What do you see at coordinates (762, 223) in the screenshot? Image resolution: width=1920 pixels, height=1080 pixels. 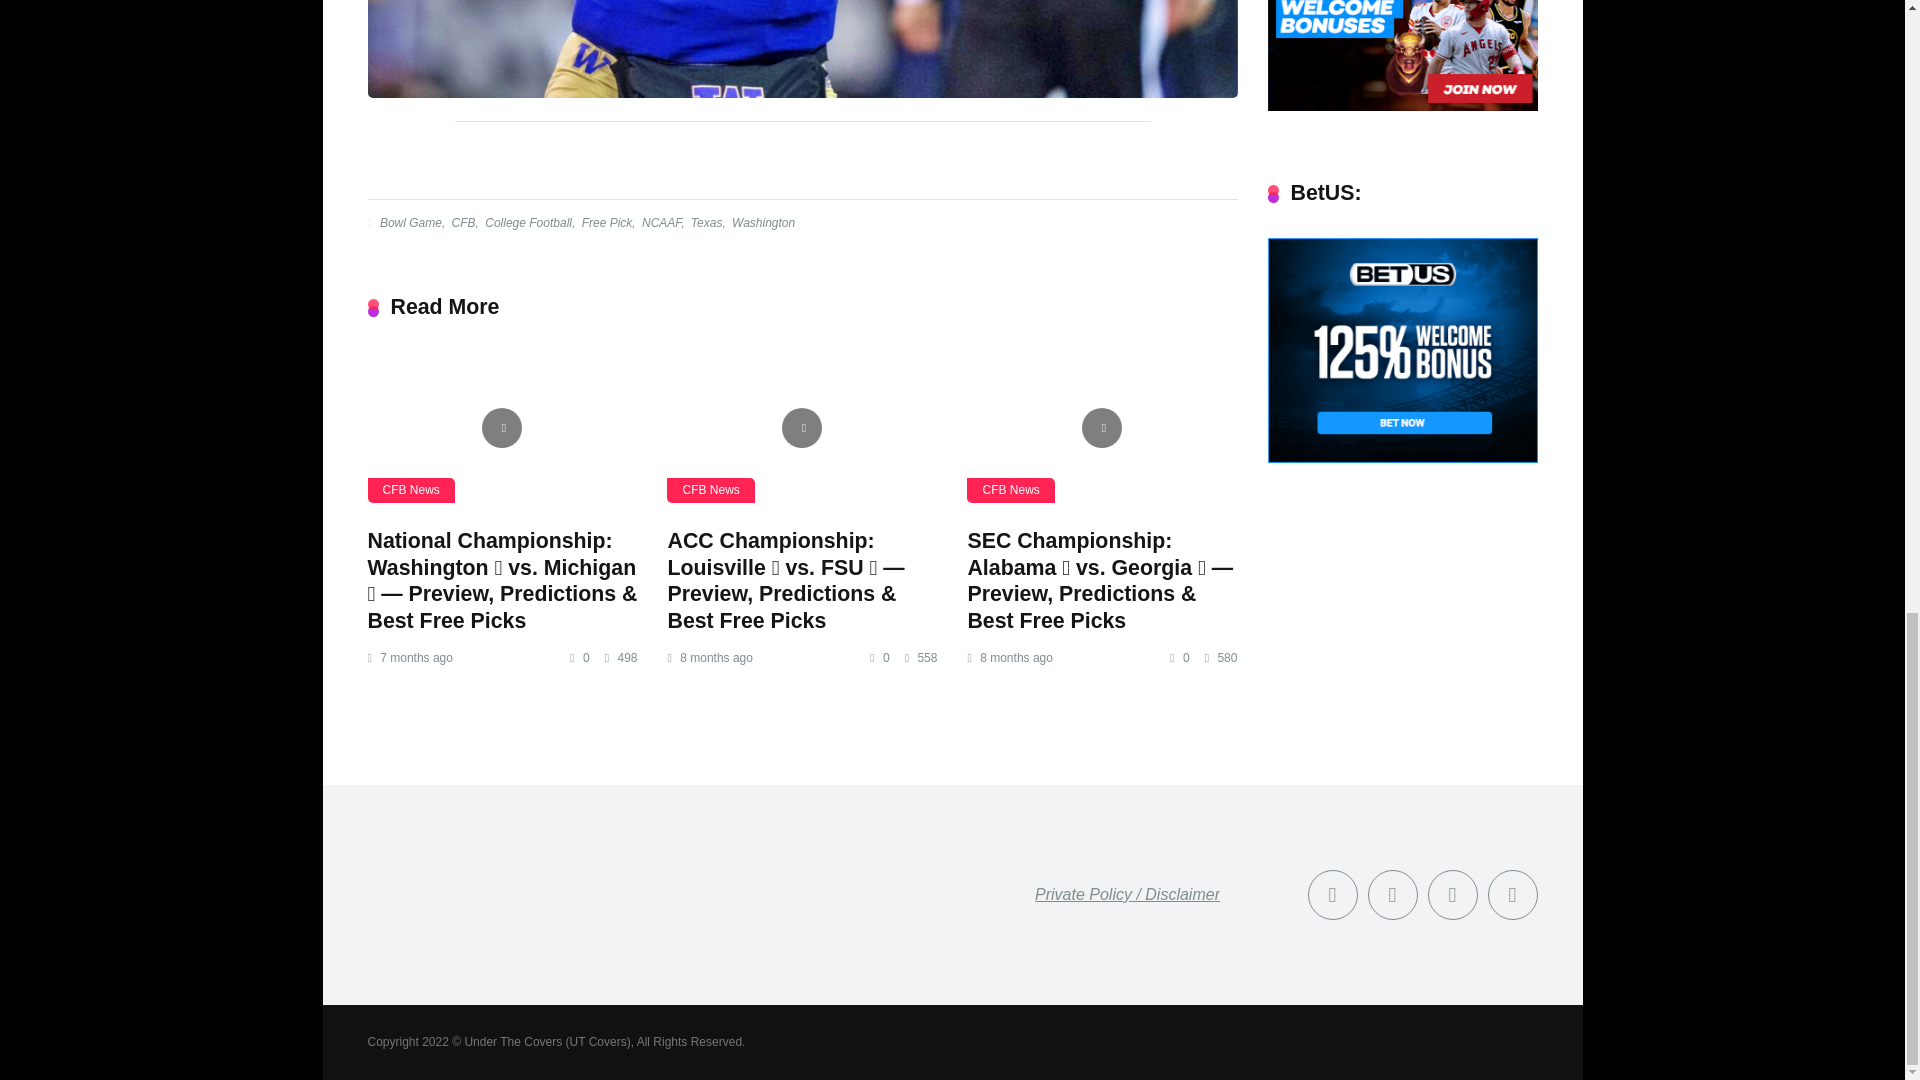 I see `Washington` at bounding box center [762, 223].